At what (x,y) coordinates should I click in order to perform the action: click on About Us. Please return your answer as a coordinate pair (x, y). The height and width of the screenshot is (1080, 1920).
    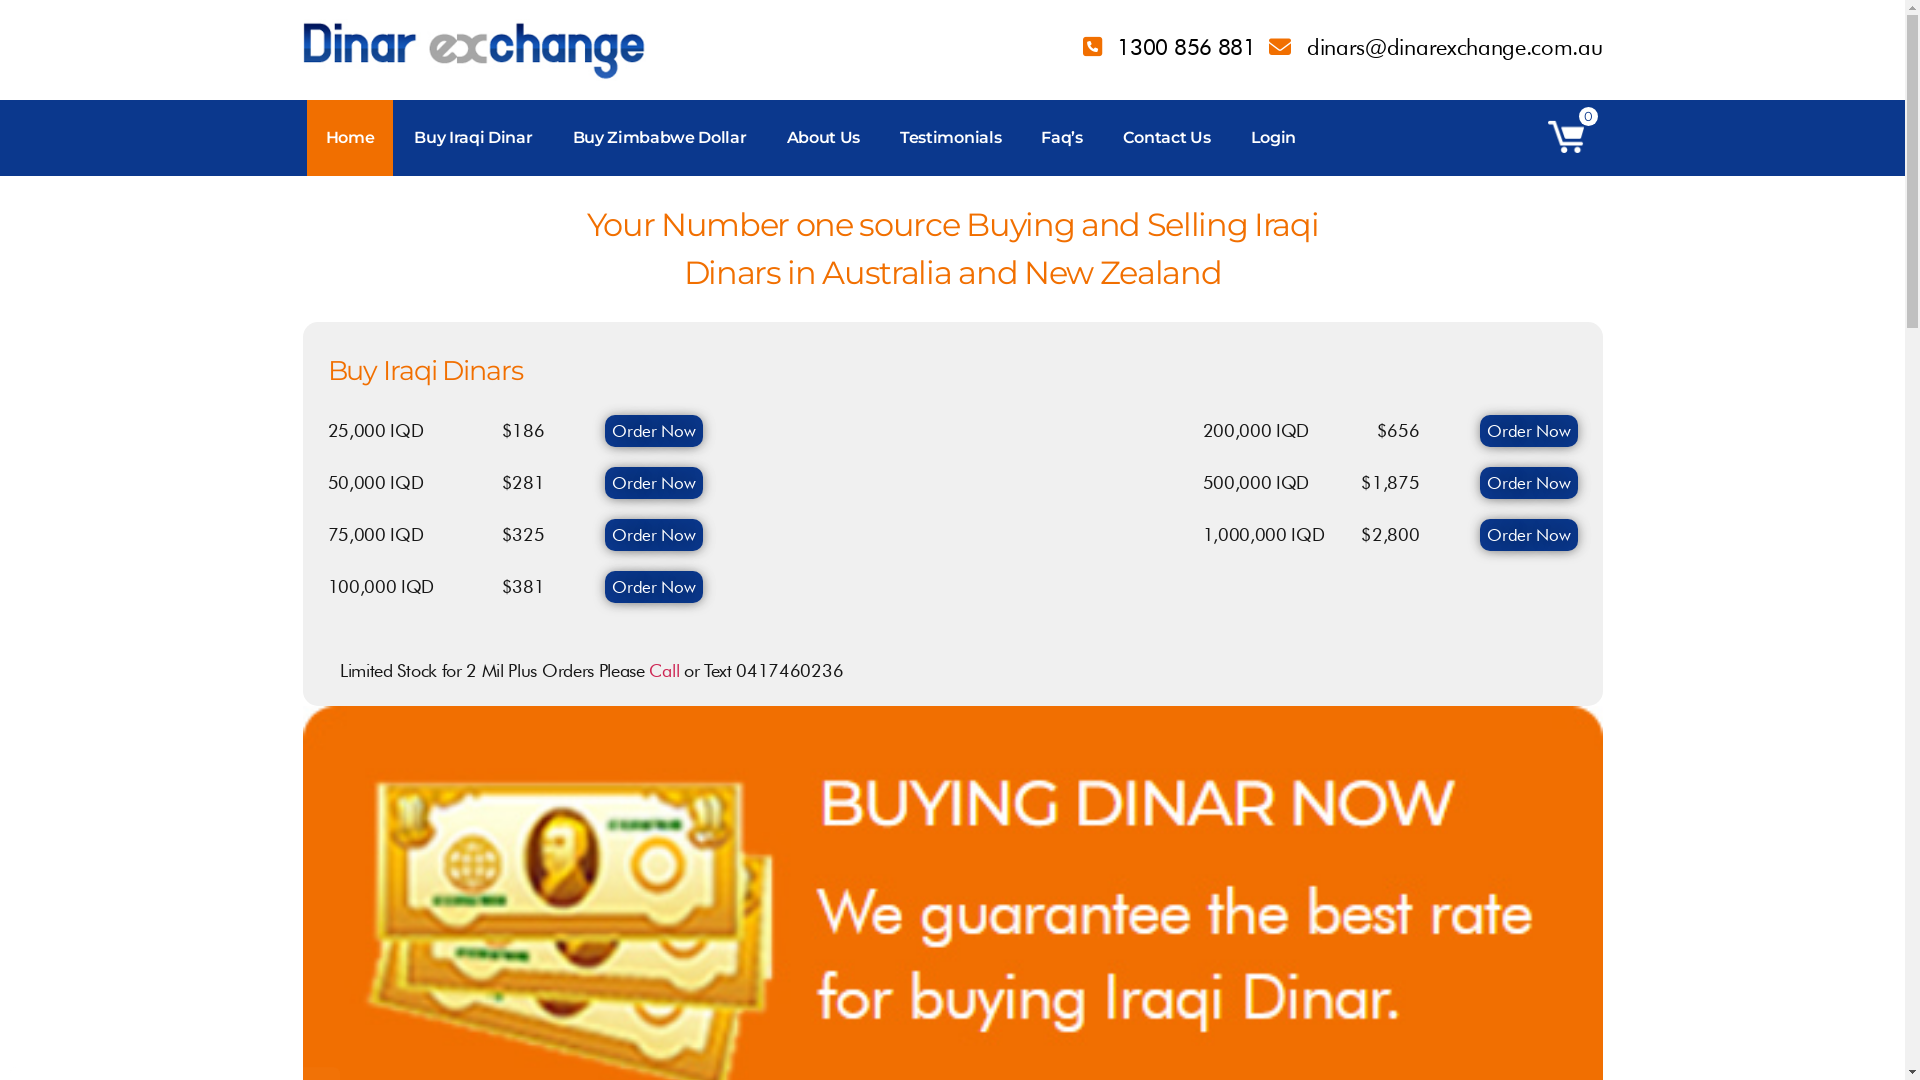
    Looking at the image, I should click on (824, 138).